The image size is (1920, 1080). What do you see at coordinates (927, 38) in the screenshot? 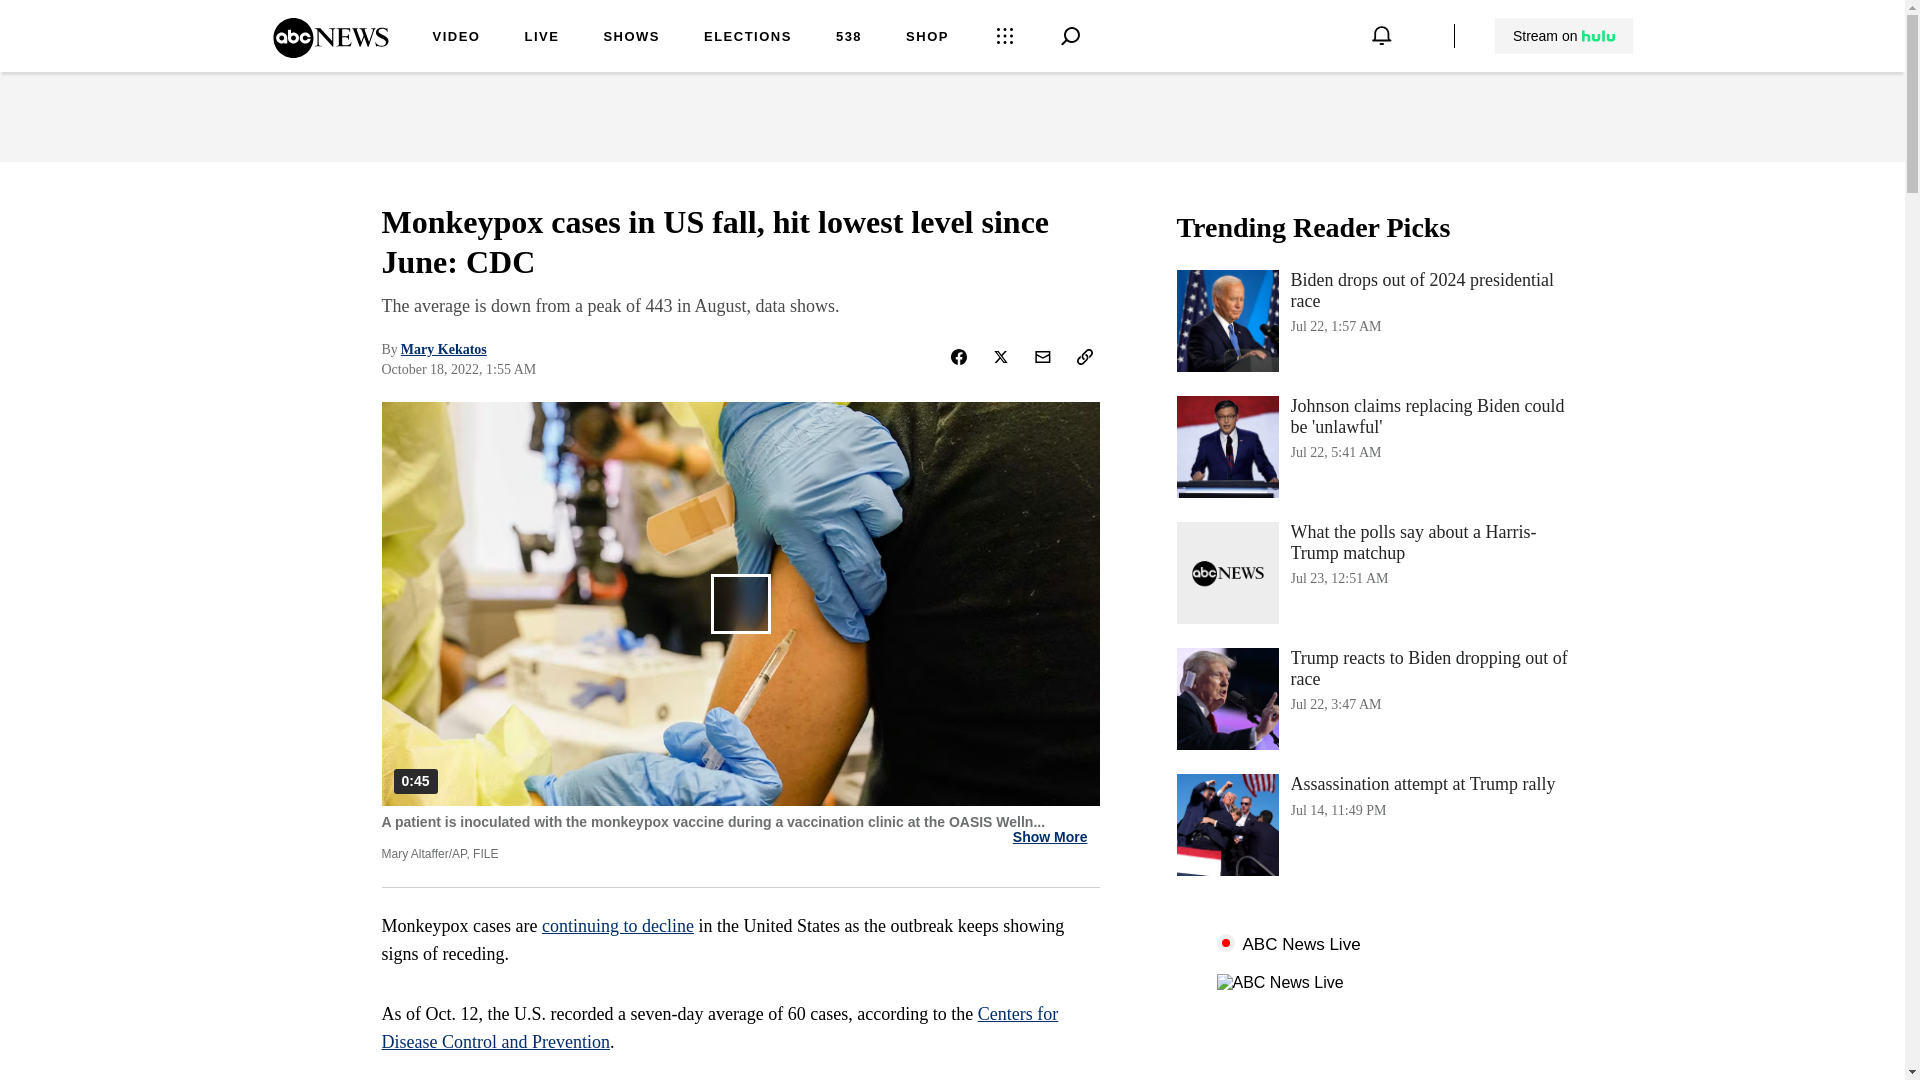
I see `SHOP` at bounding box center [927, 38].